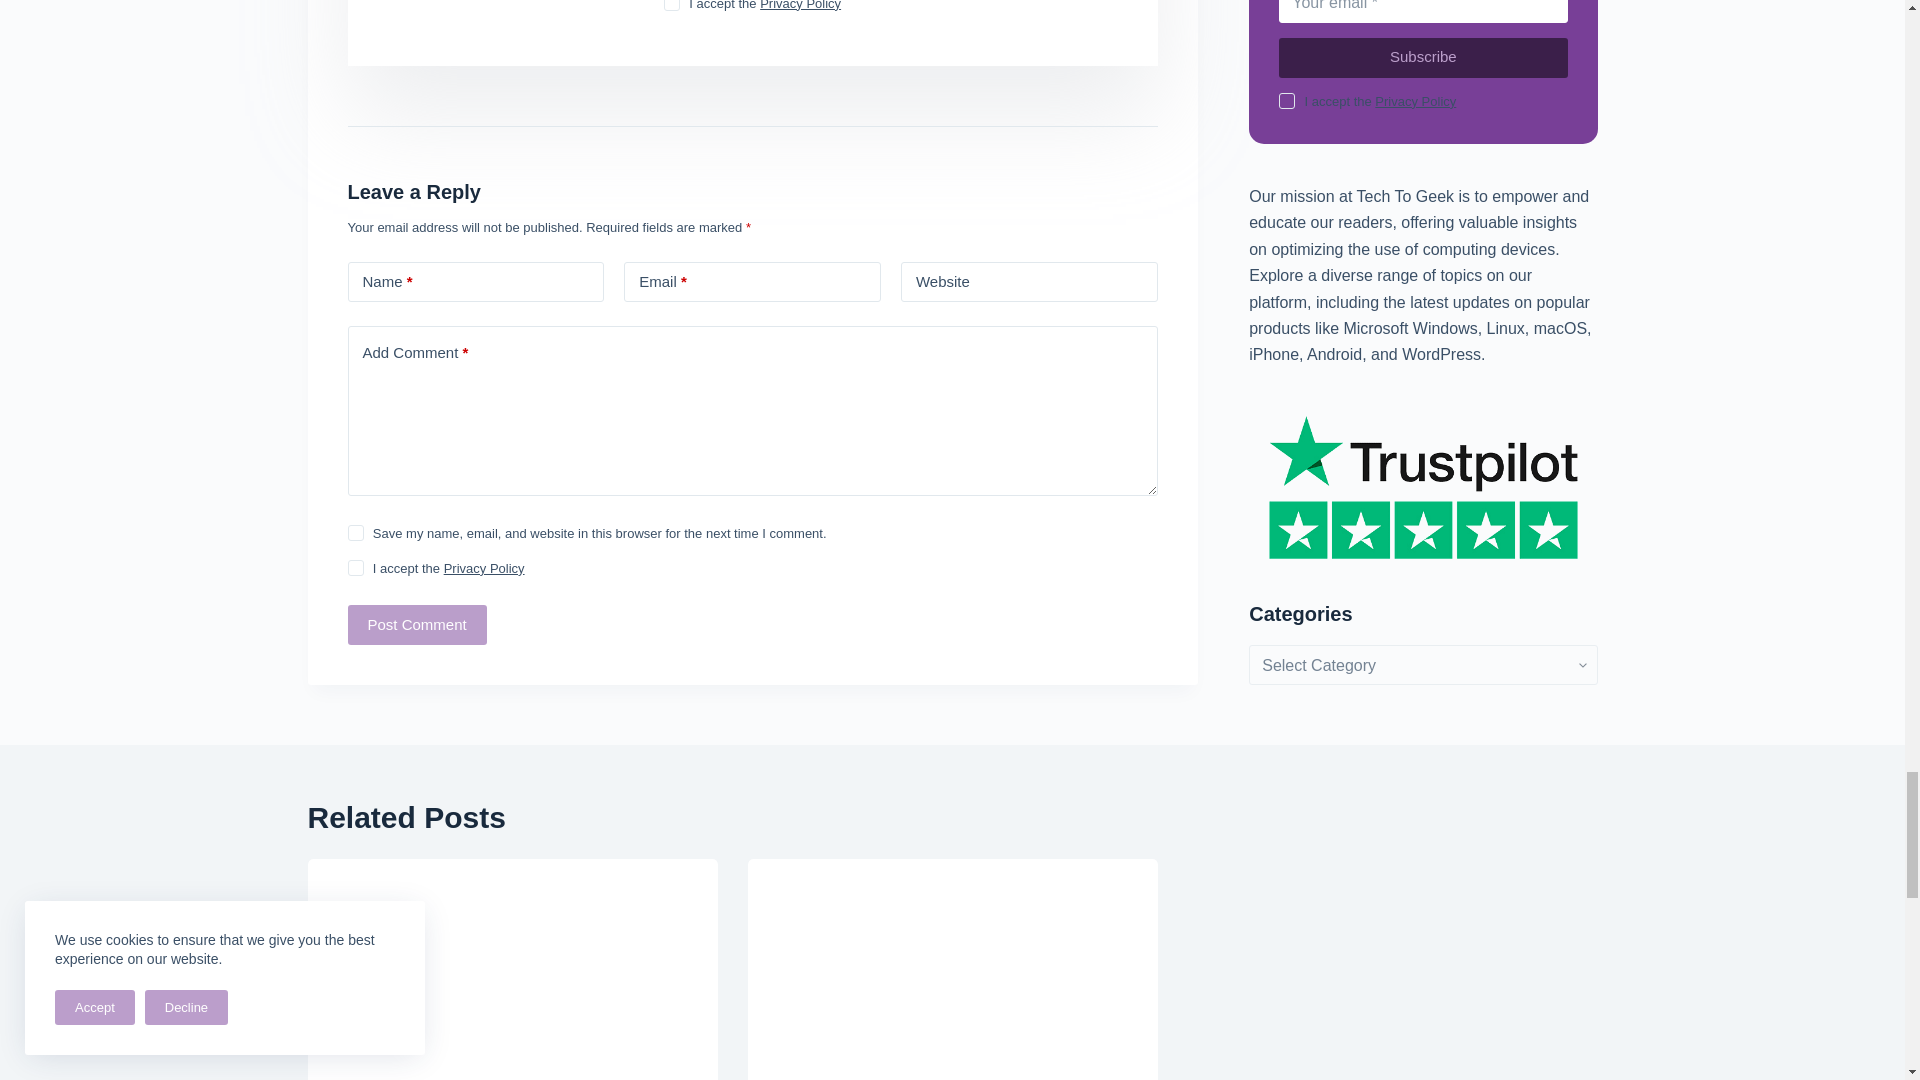 The width and height of the screenshot is (1920, 1080). Describe the element at coordinates (672, 5) in the screenshot. I see `on` at that location.